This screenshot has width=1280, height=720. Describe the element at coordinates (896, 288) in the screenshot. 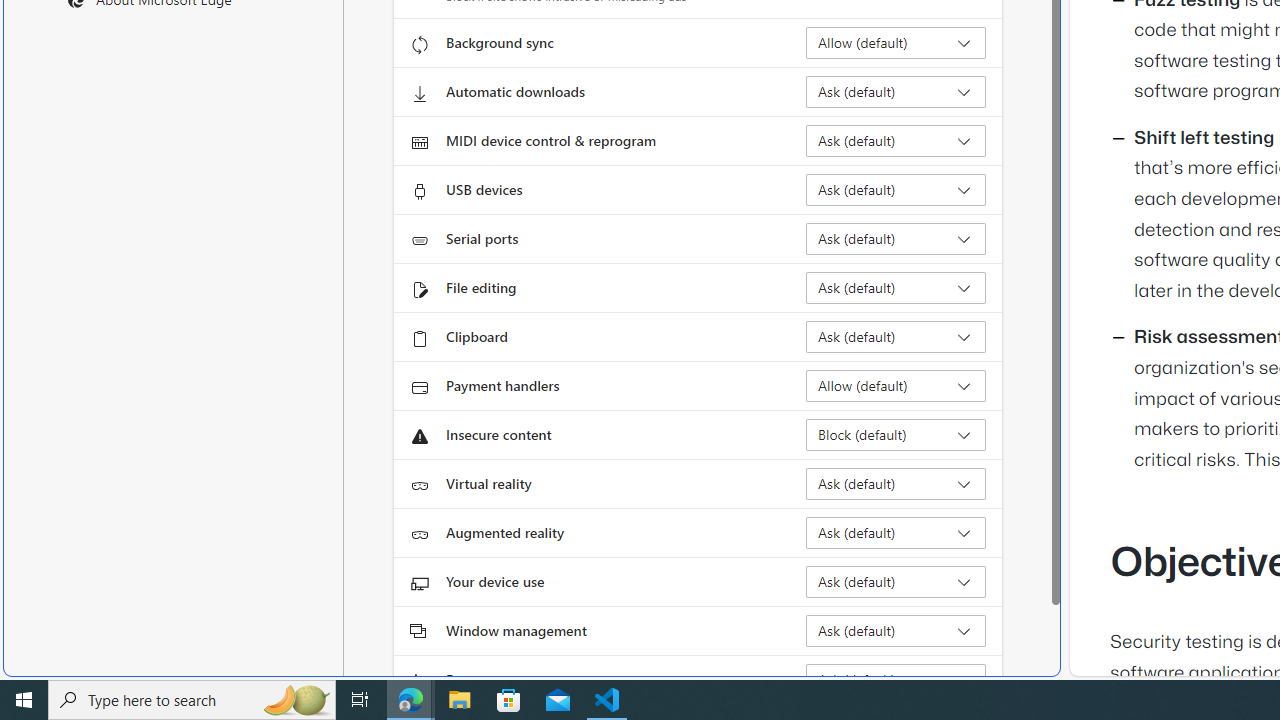

I see `File editing Ask (default)` at that location.